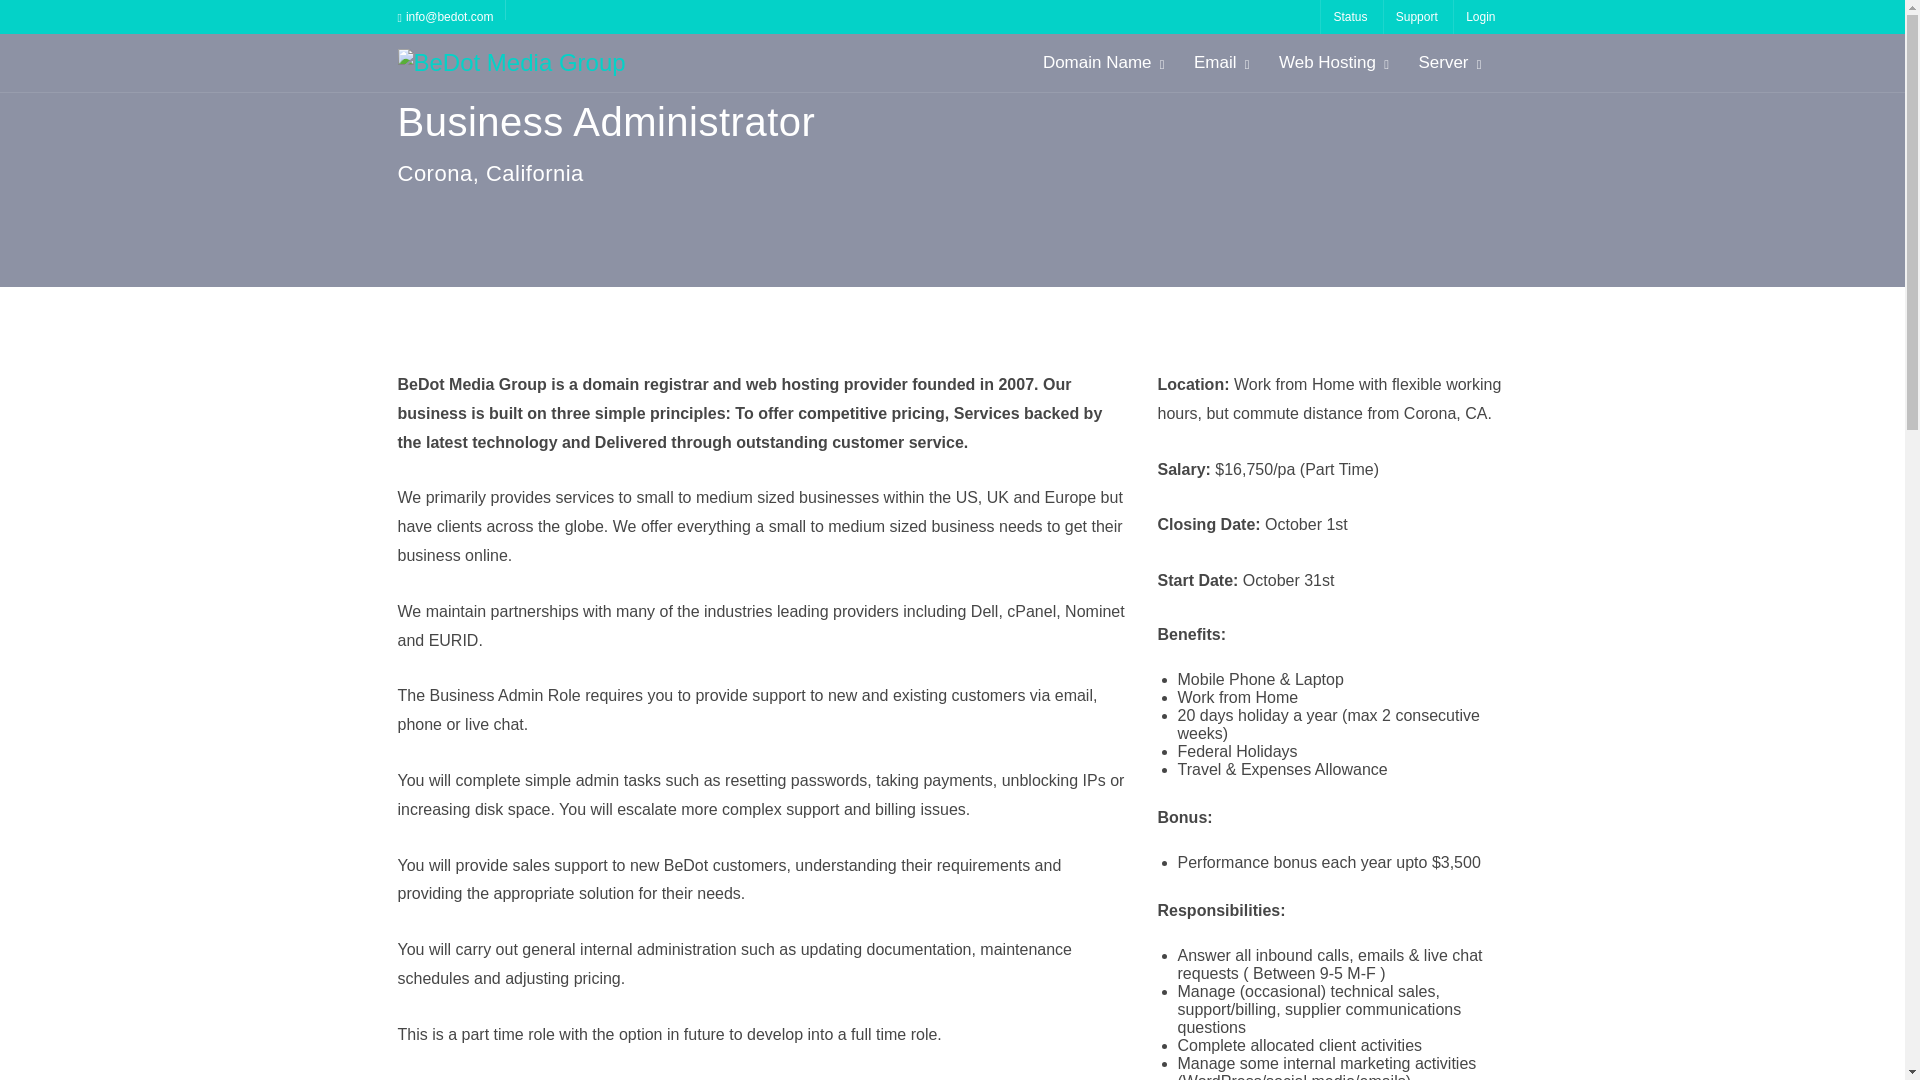 This screenshot has width=1920, height=1080. Describe the element at coordinates (1220, 62) in the screenshot. I see `Email` at that location.